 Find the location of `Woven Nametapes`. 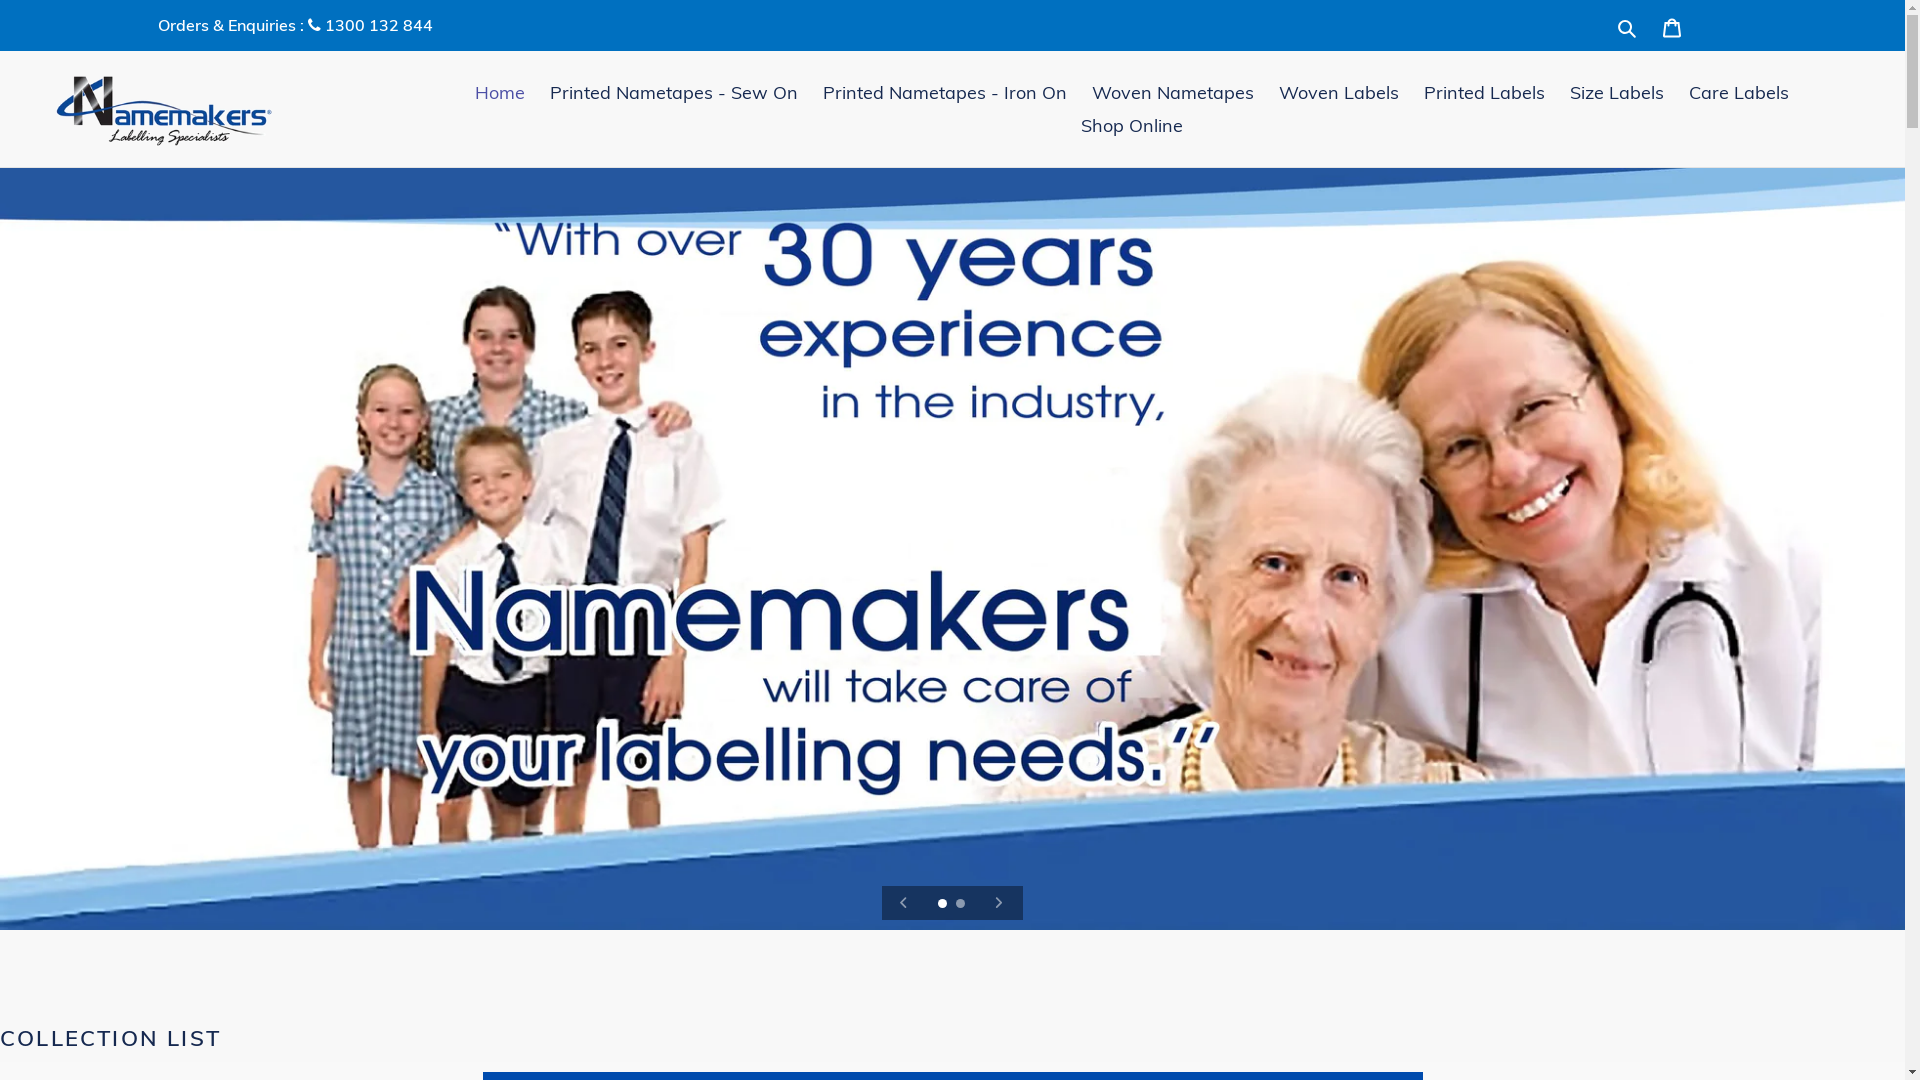

Woven Nametapes is located at coordinates (1173, 92).